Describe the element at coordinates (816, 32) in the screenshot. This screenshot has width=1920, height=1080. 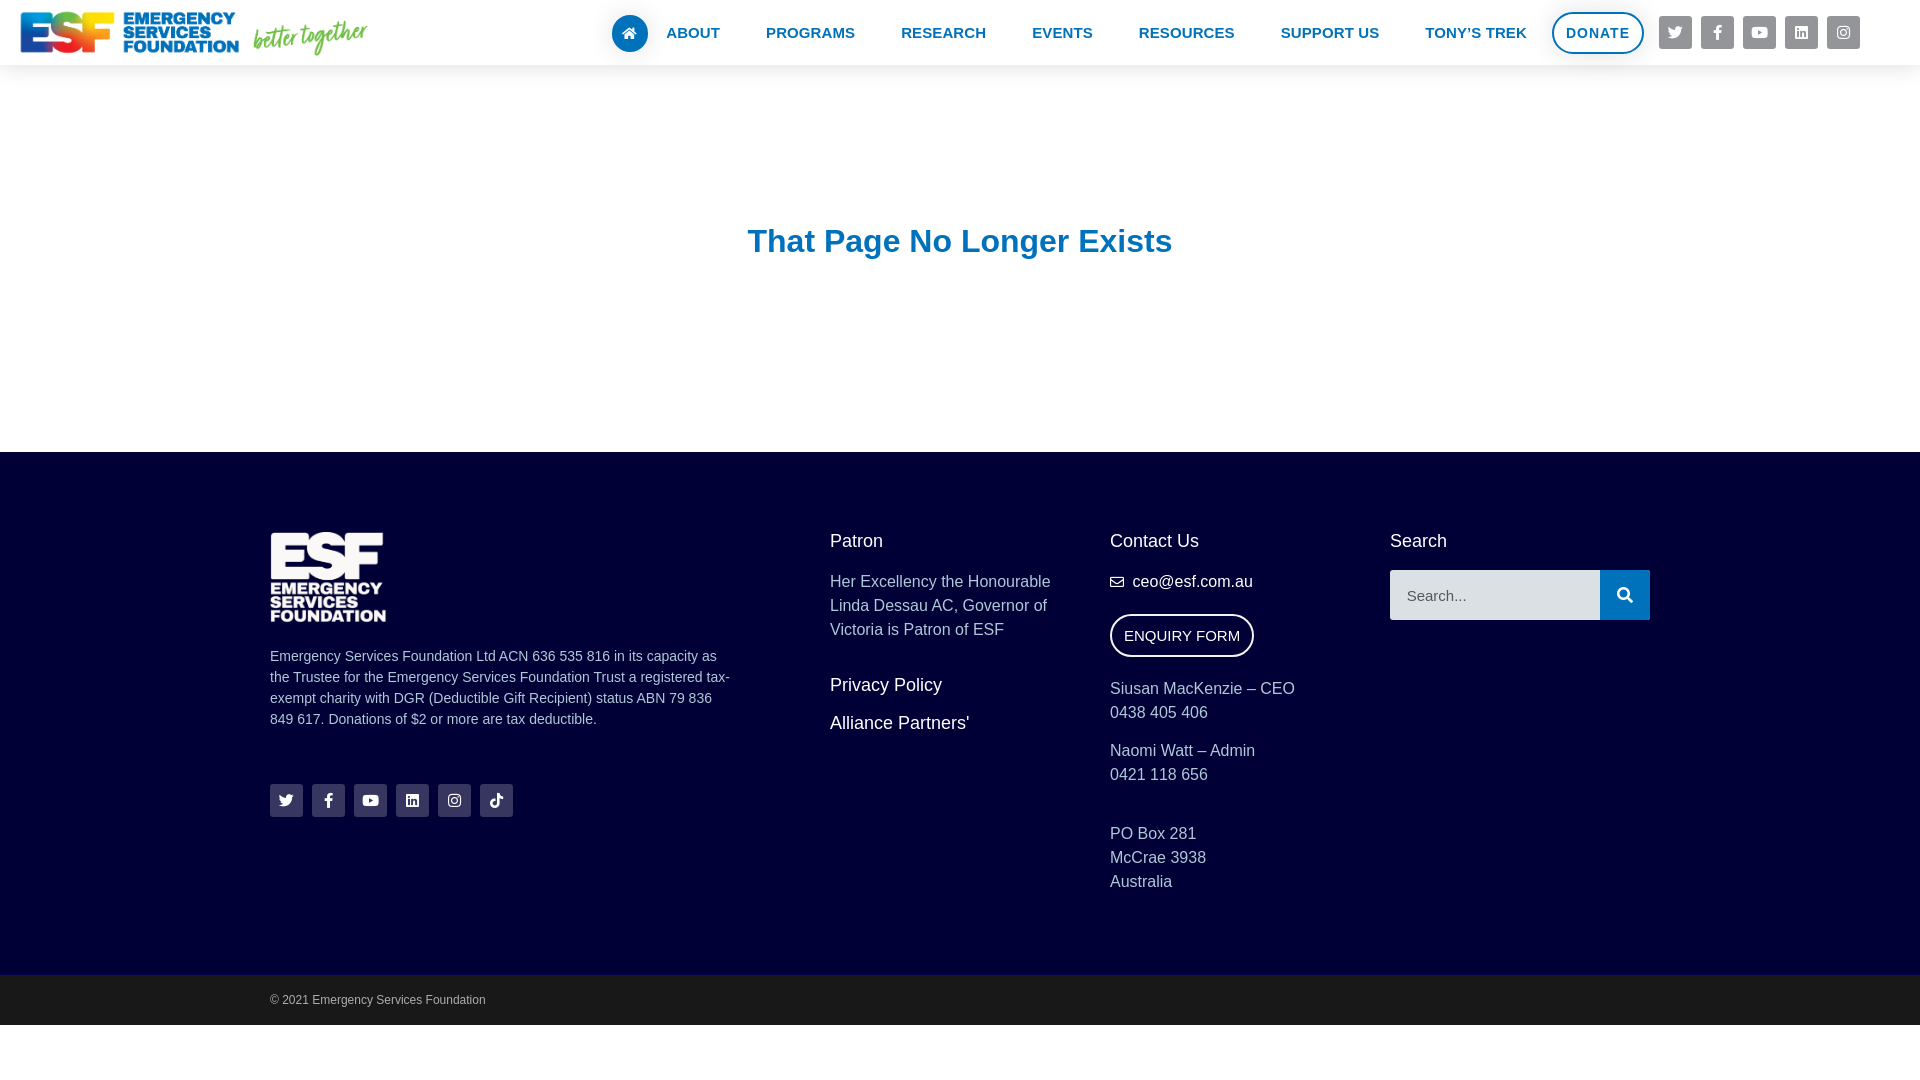
I see `PROGRAMS` at that location.